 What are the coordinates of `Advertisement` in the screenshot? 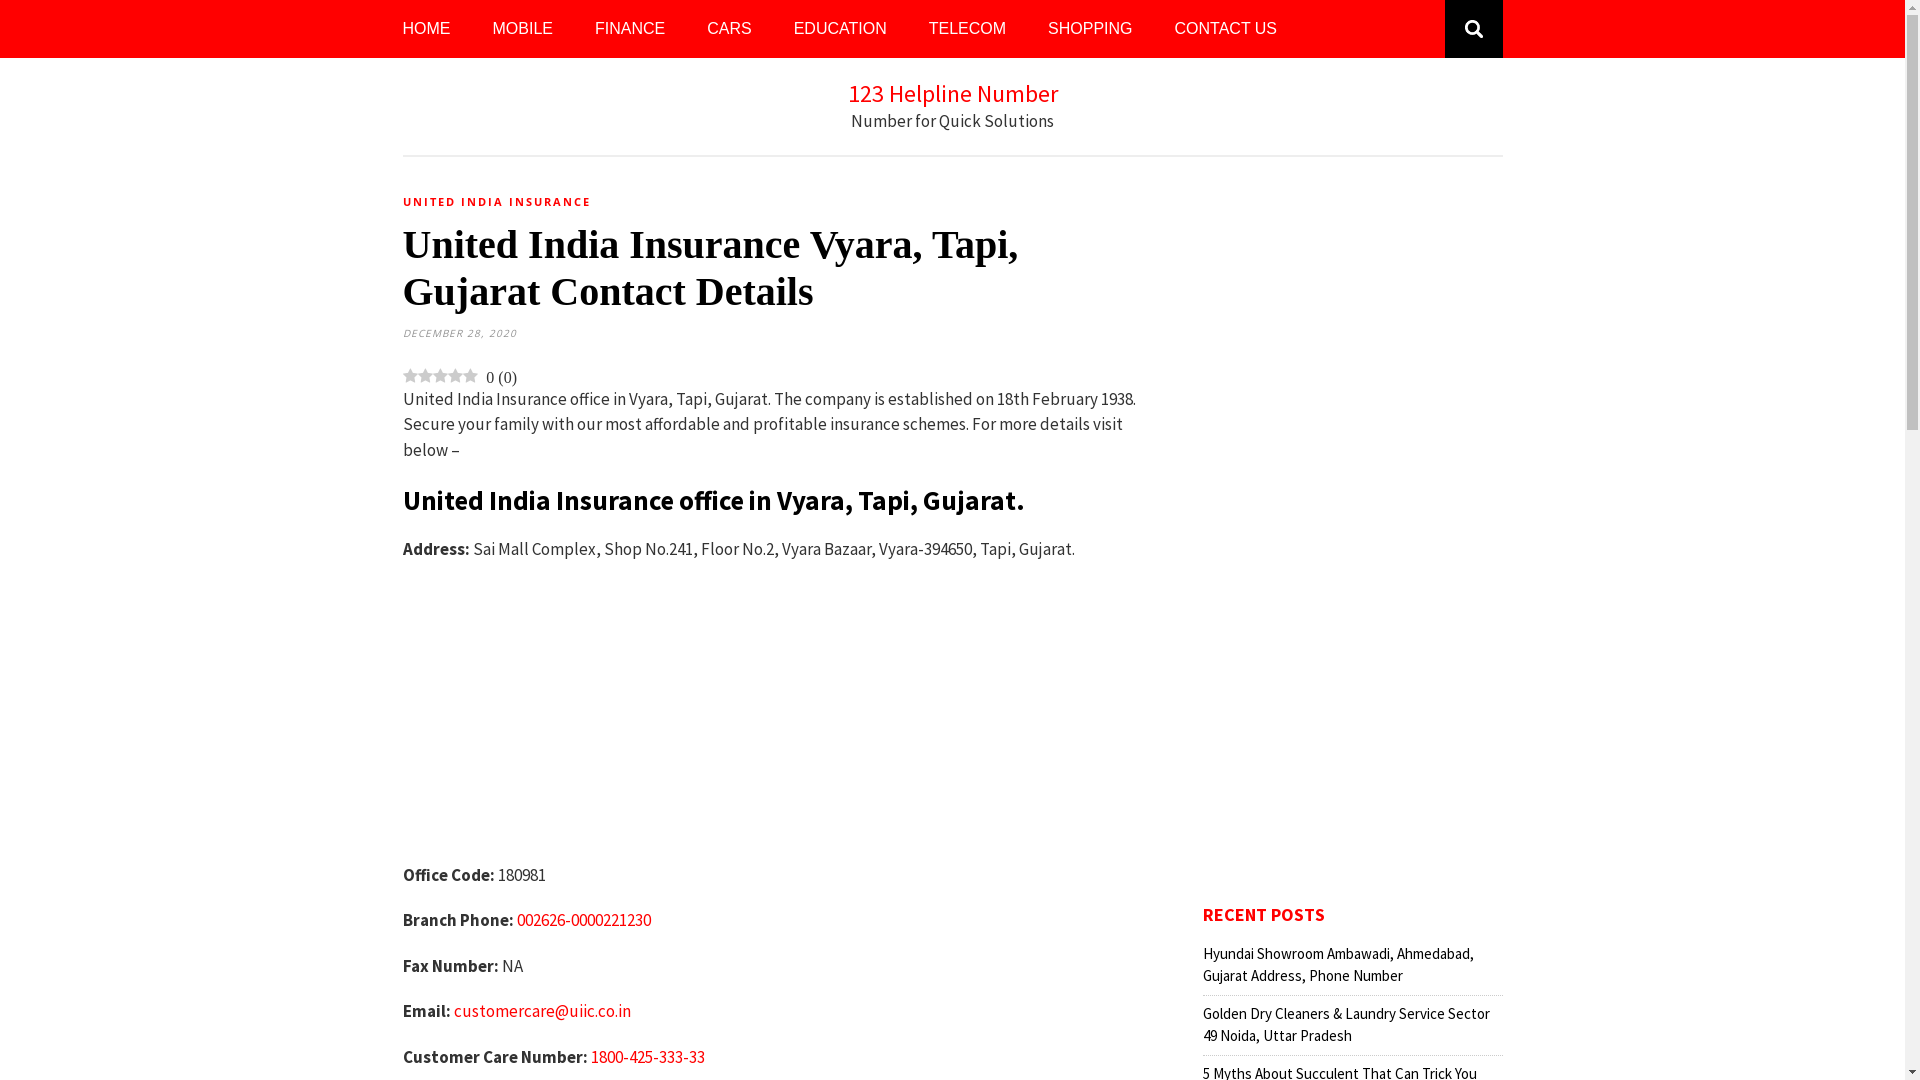 It's located at (780, 722).